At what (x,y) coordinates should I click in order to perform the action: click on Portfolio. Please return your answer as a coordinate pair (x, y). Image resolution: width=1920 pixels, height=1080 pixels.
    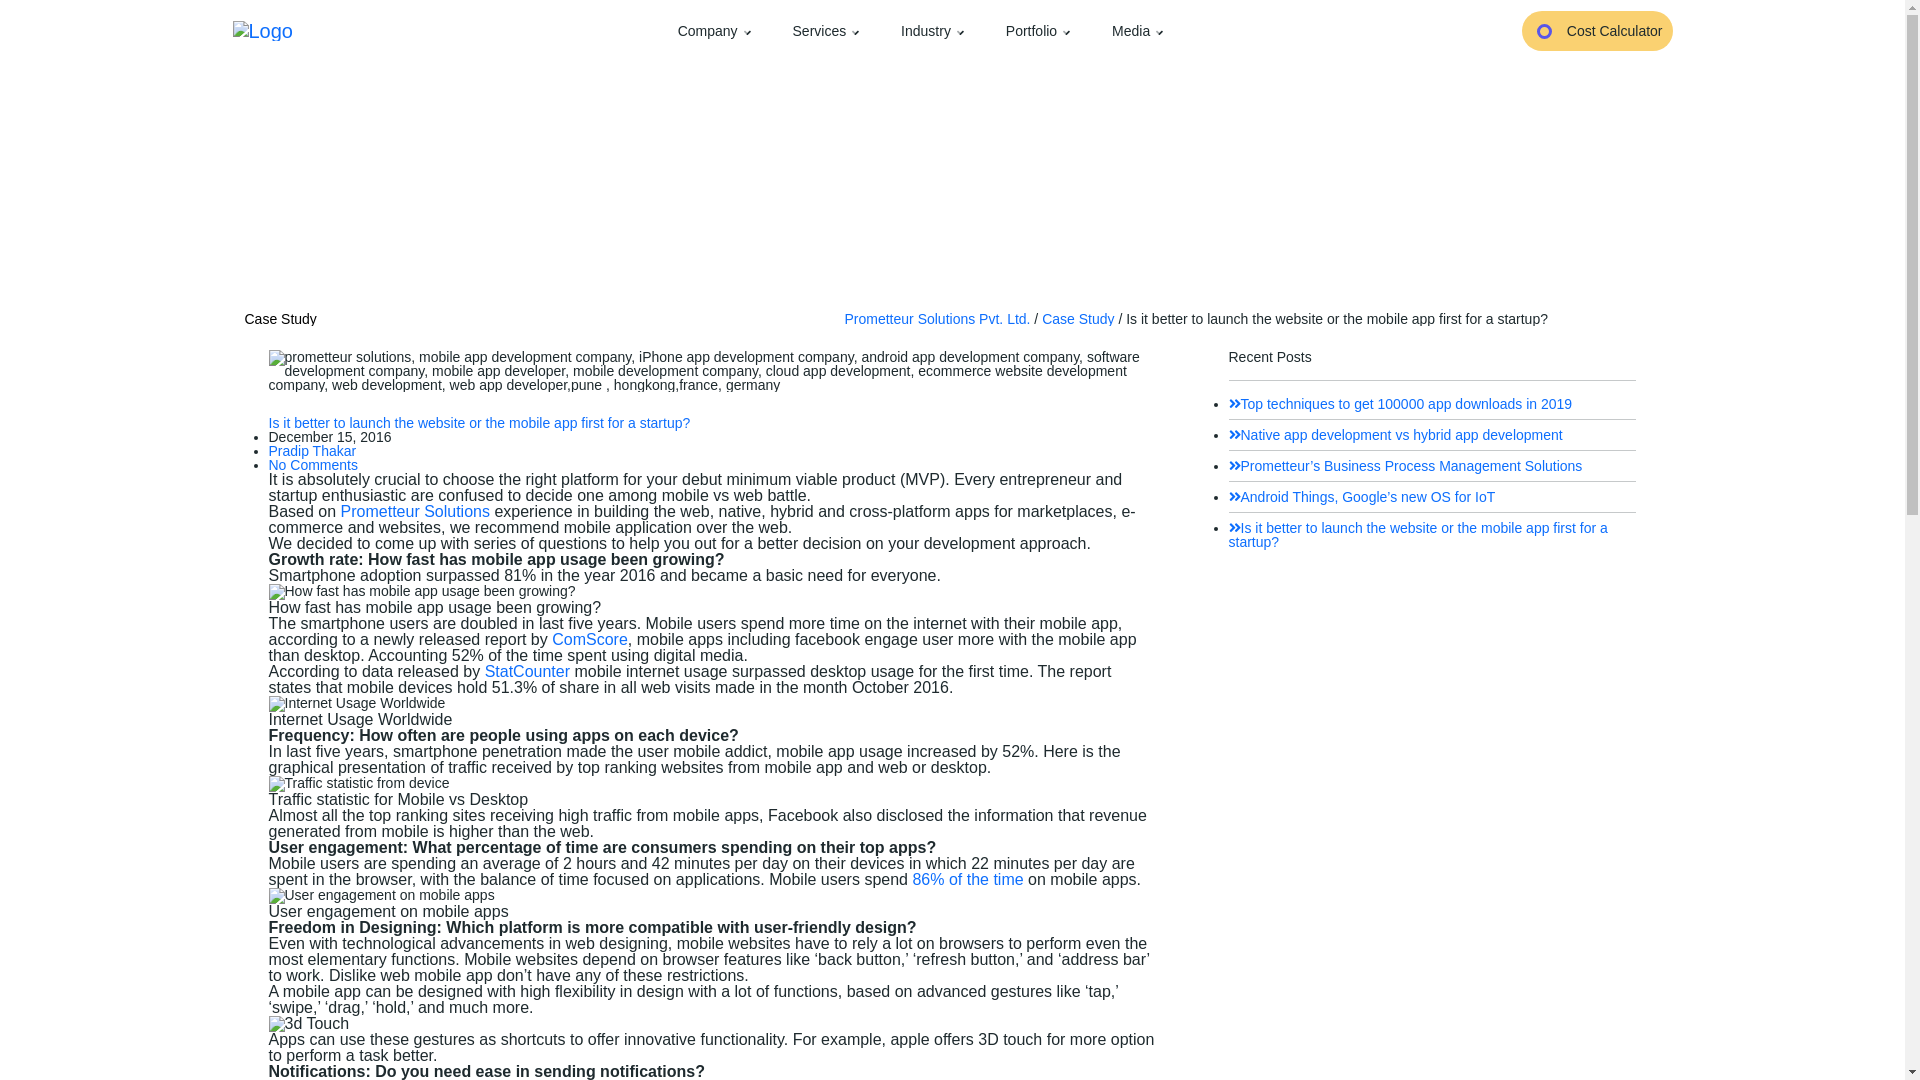
    Looking at the image, I should click on (1038, 30).